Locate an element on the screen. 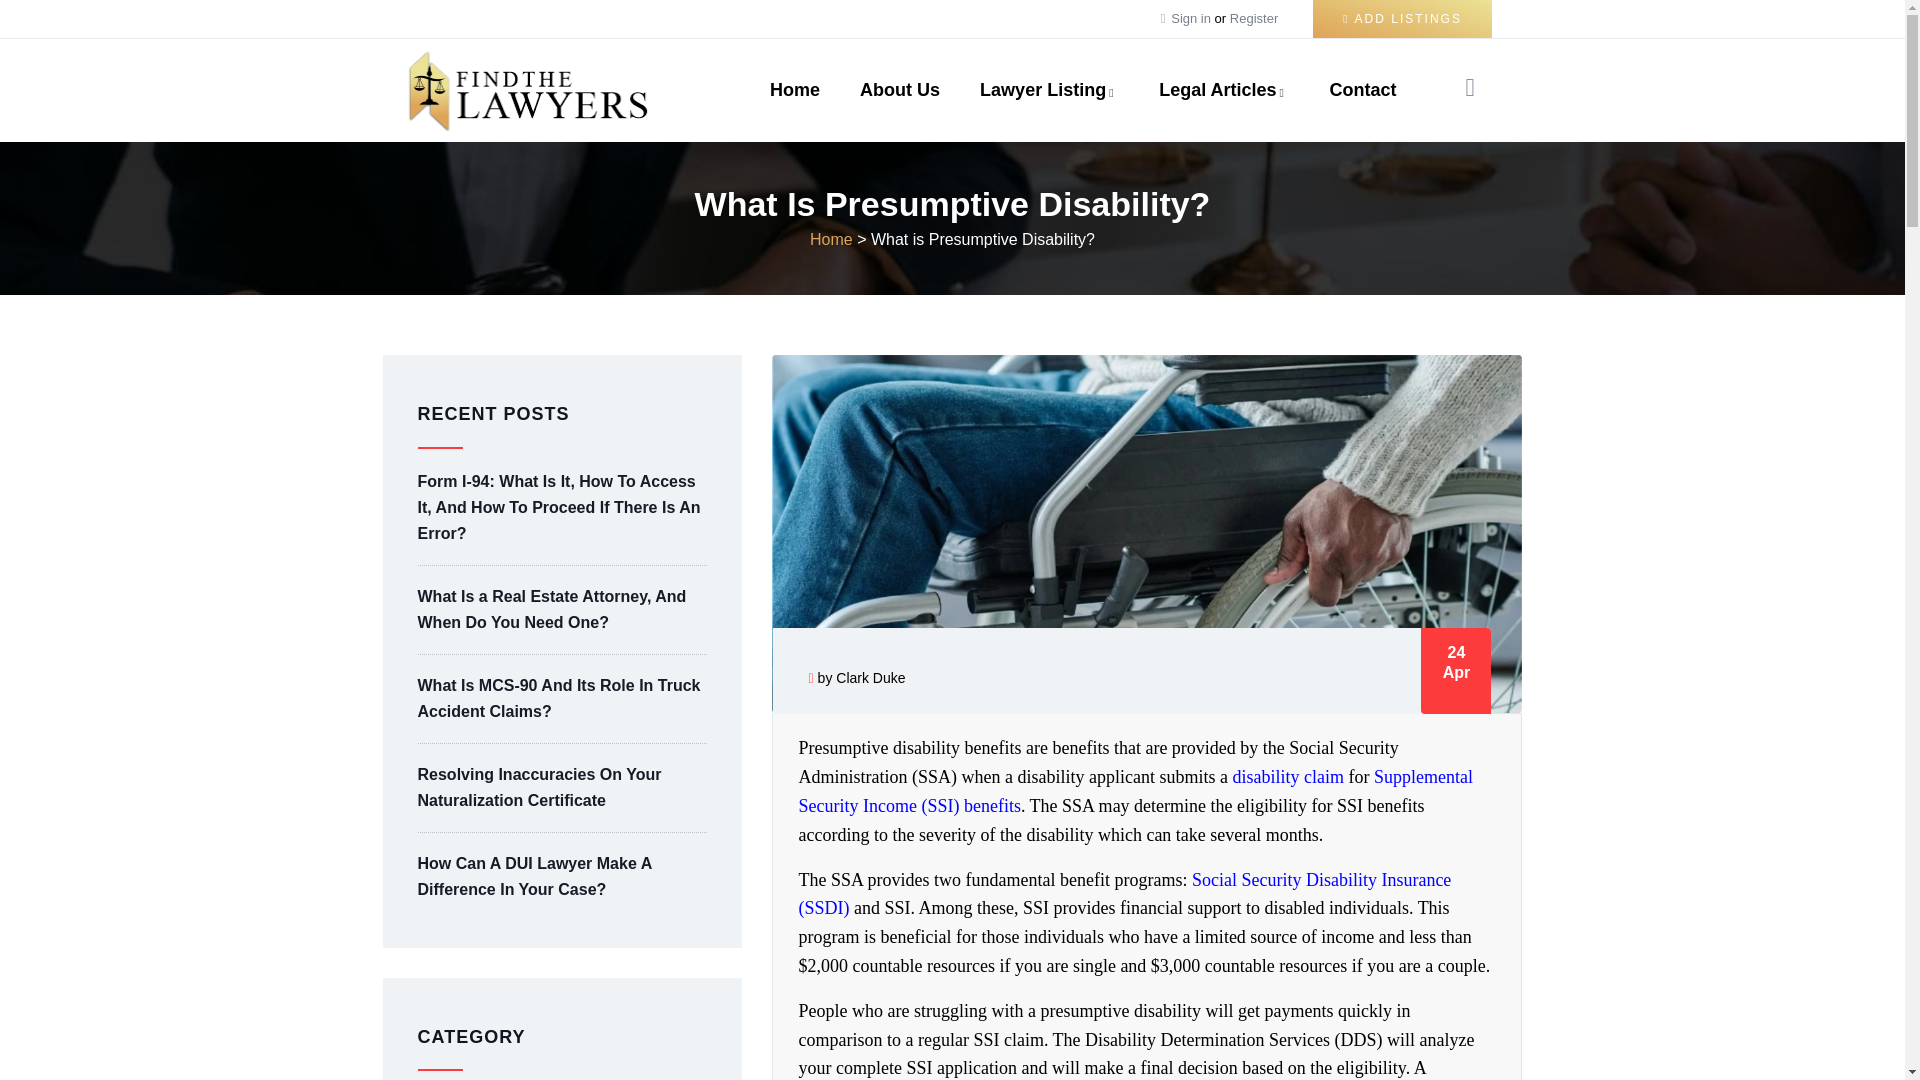 Image resolution: width=1920 pixels, height=1080 pixels. Go to Home. is located at coordinates (831, 240).